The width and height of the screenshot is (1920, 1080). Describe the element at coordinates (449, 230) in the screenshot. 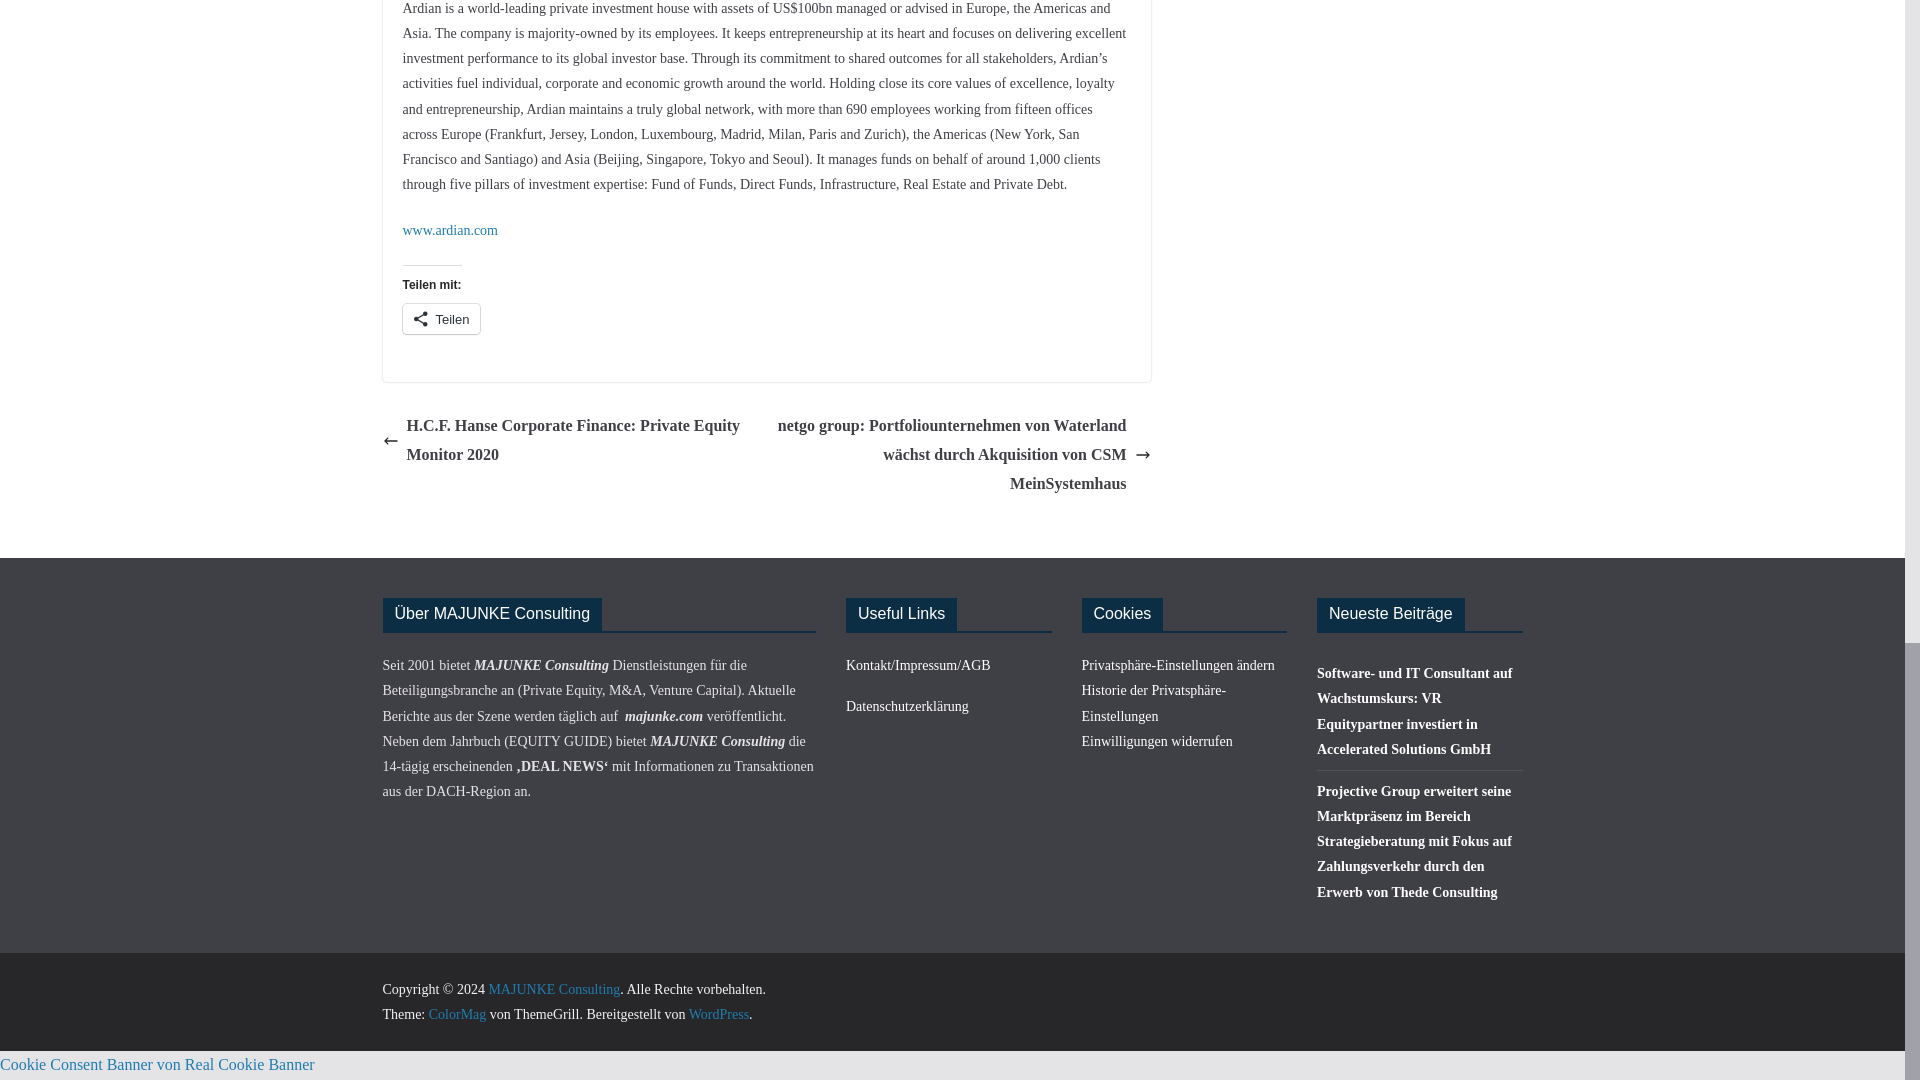

I see `www.ardian.com` at that location.